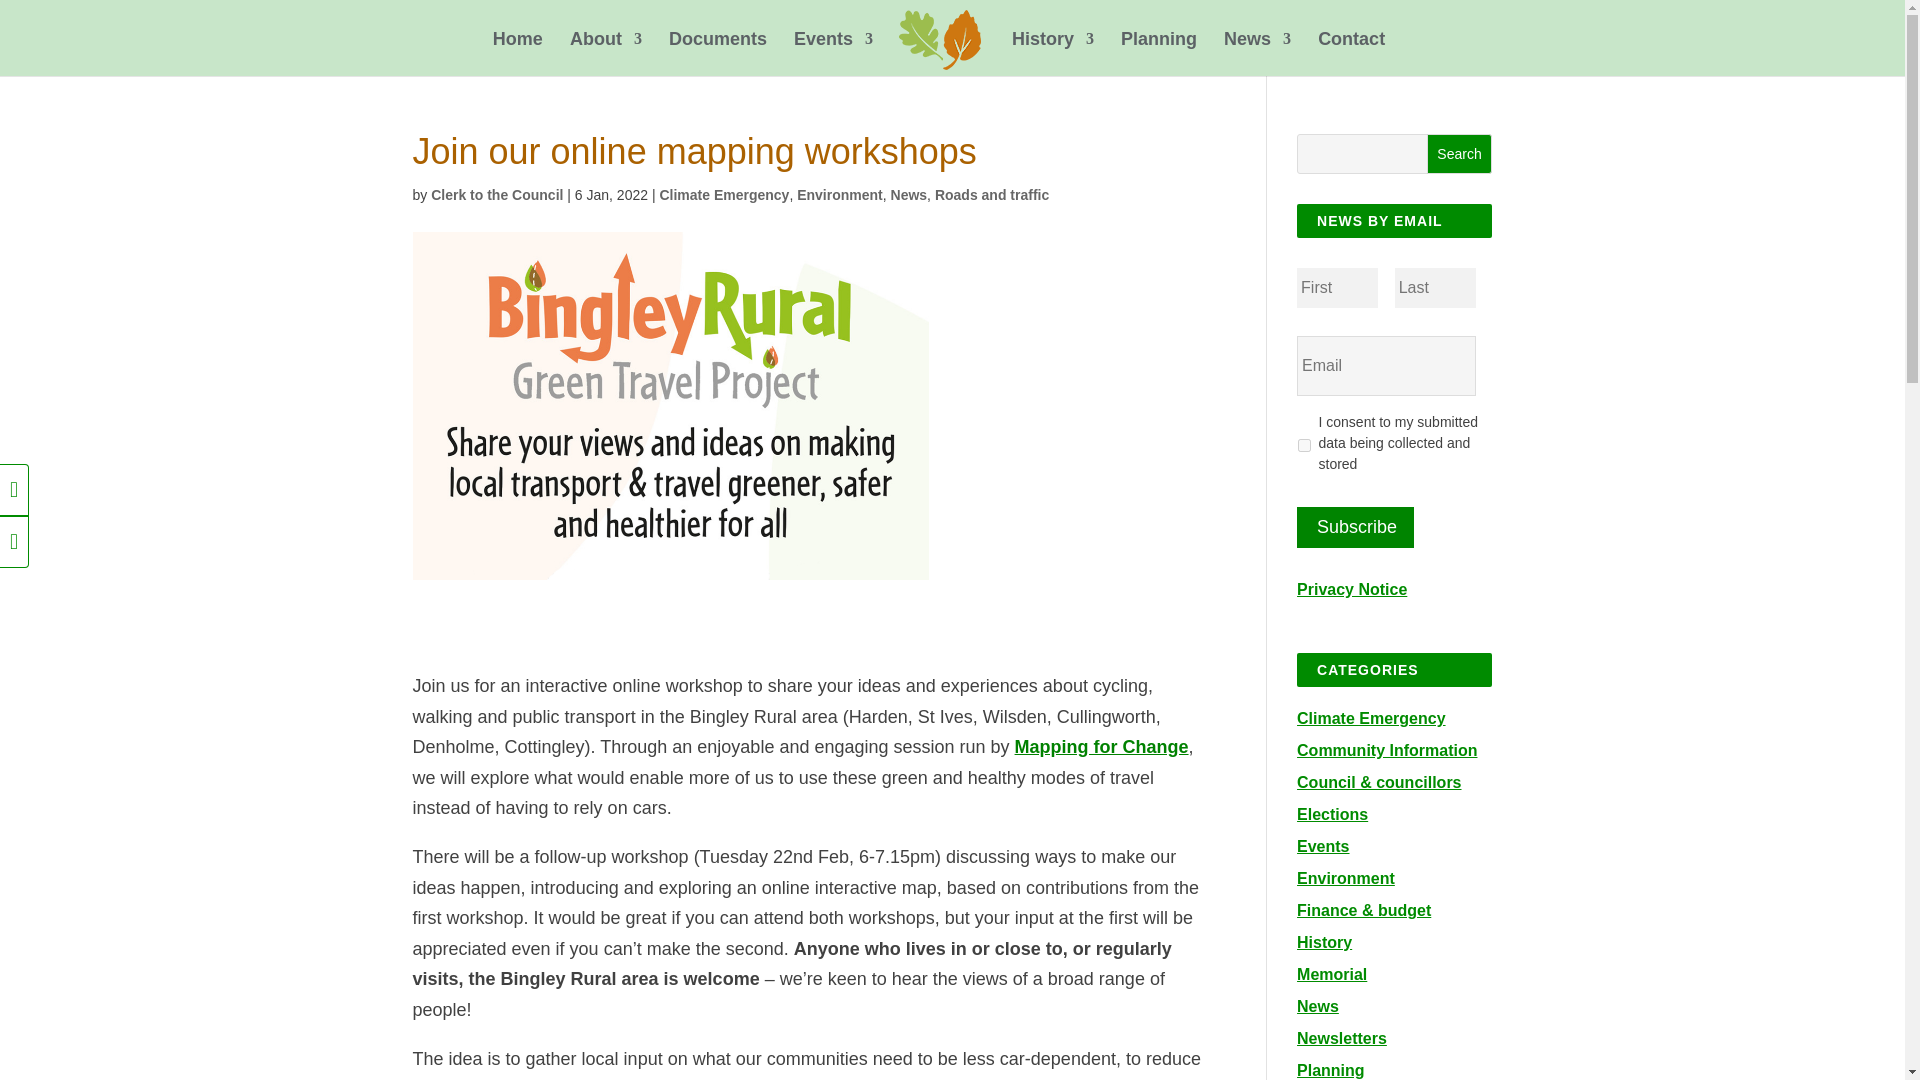 The image size is (1920, 1080). I want to click on History, so click(1052, 54).